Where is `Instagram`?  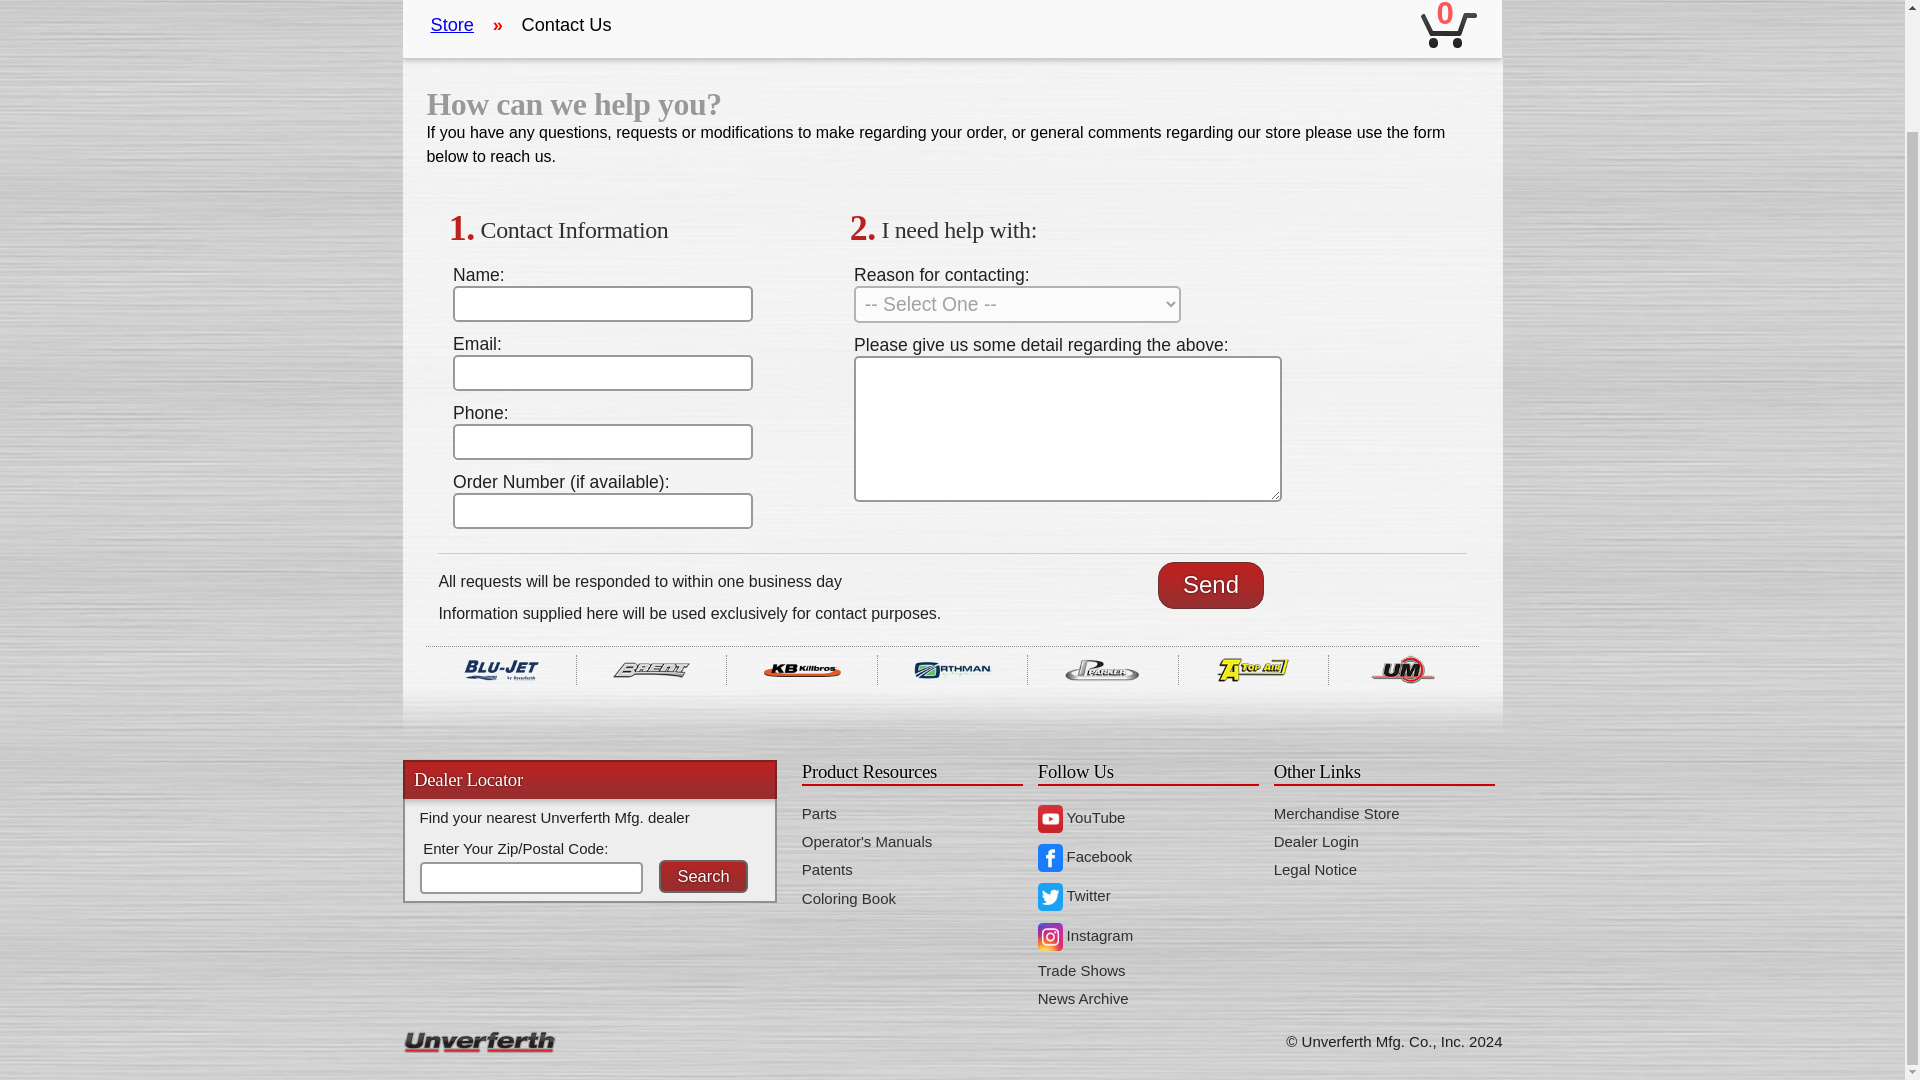
Instagram is located at coordinates (1085, 934).